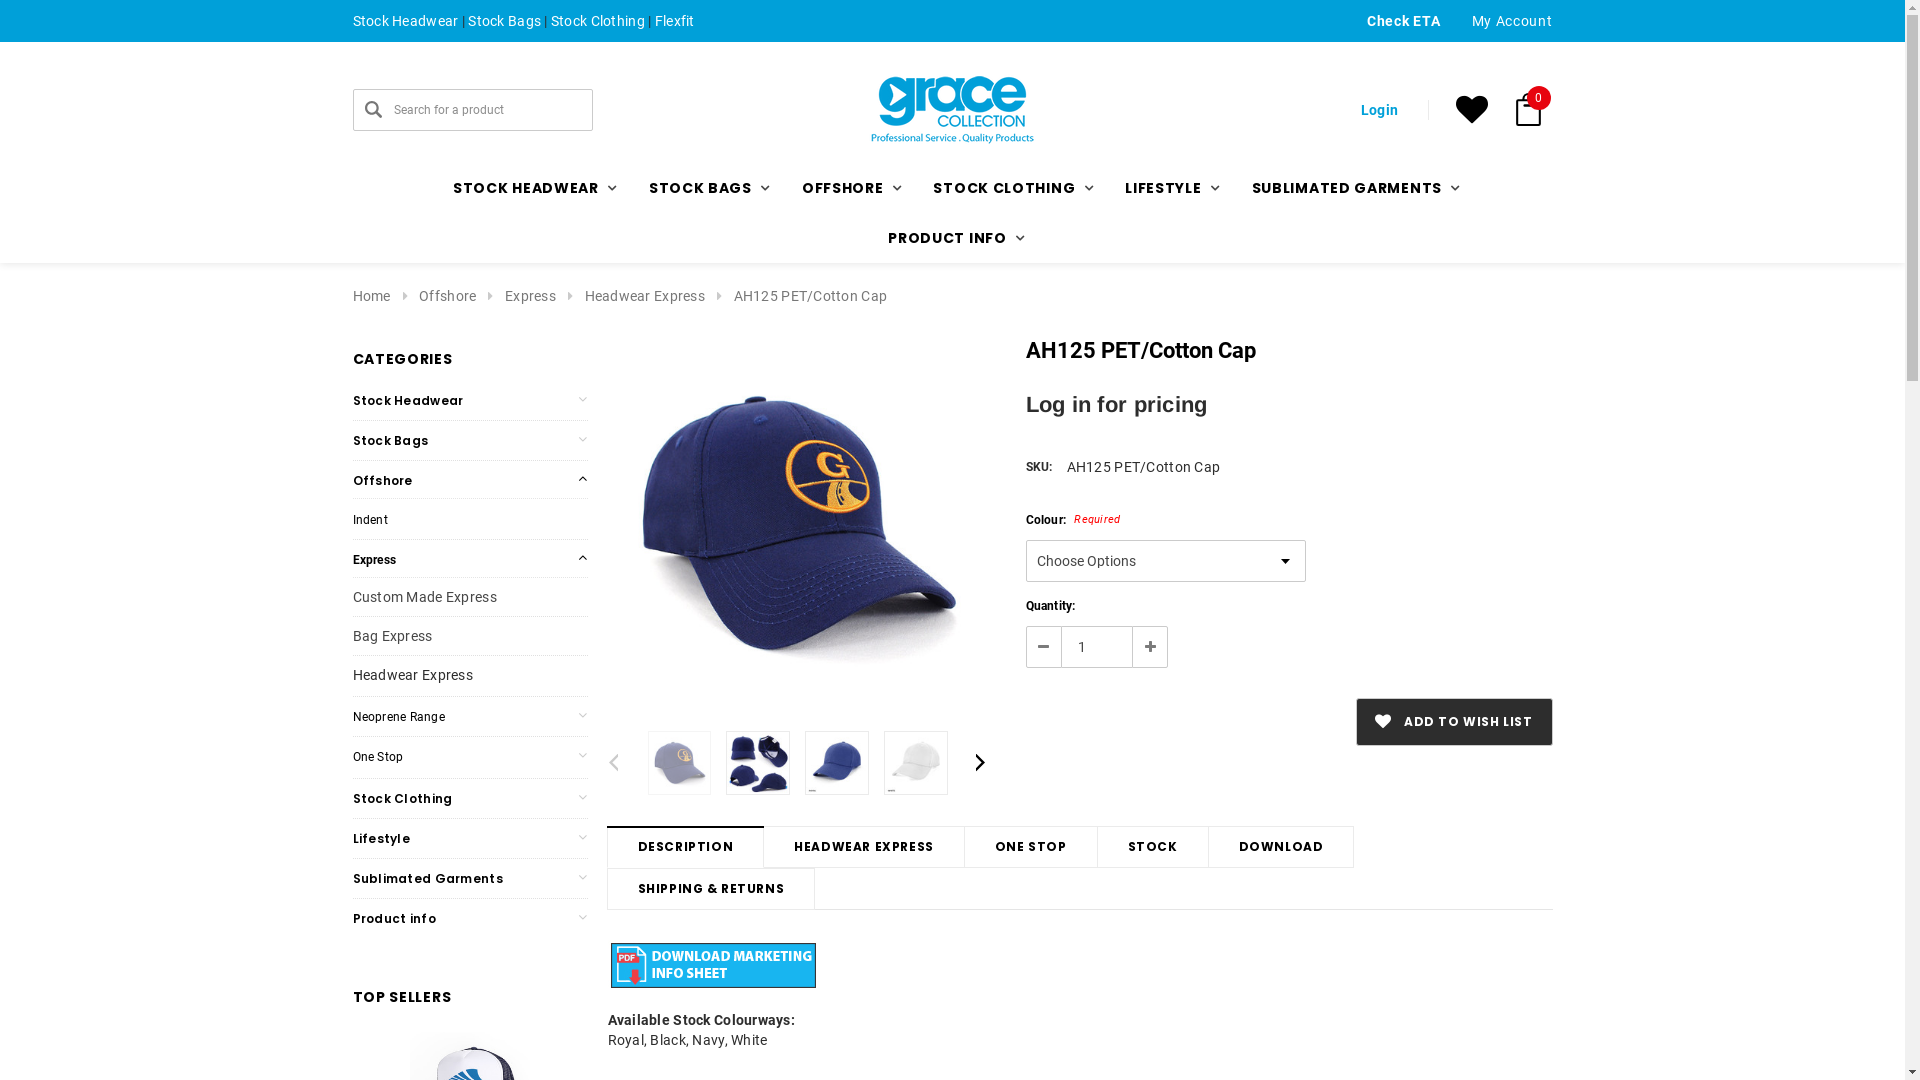 The height and width of the screenshot is (1080, 1920). I want to click on Sublimated Garments, so click(427, 878).